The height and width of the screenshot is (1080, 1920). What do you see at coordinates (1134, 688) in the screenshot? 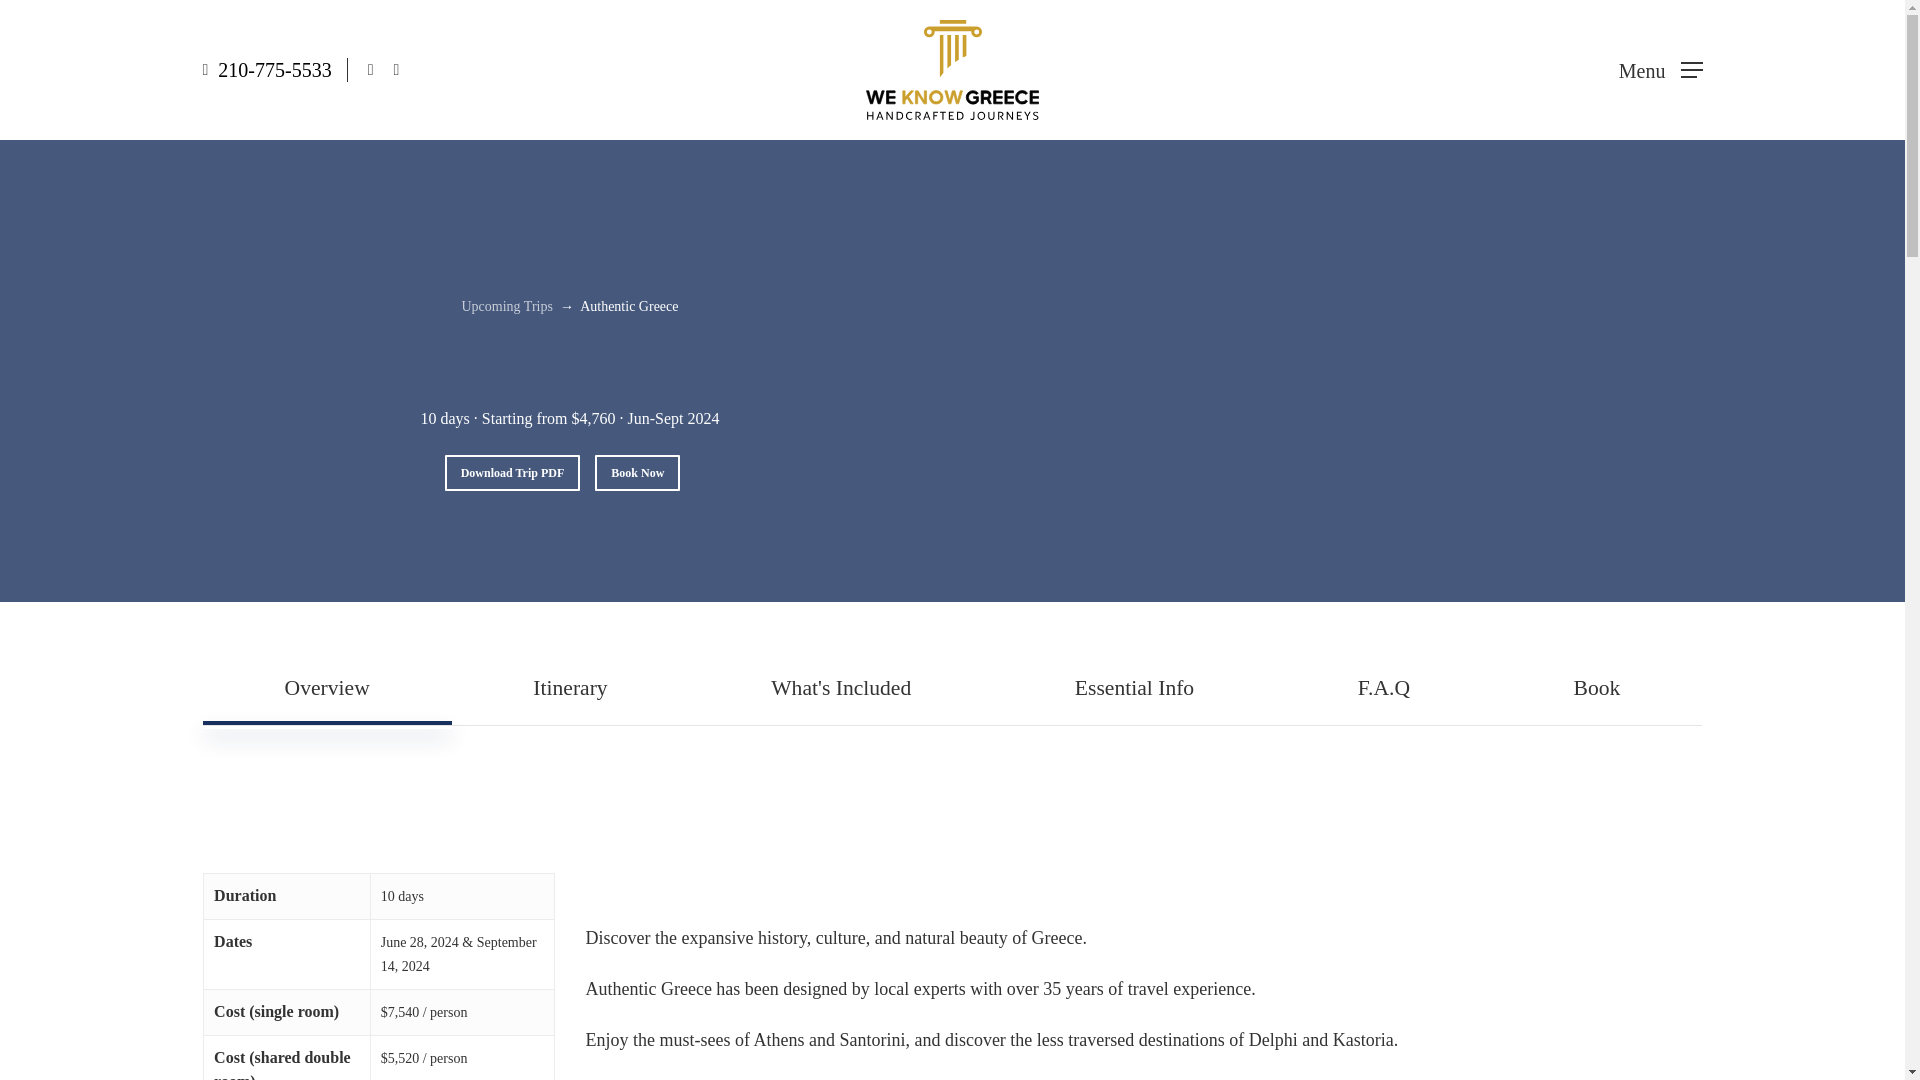
I see `Essential Info` at bounding box center [1134, 688].